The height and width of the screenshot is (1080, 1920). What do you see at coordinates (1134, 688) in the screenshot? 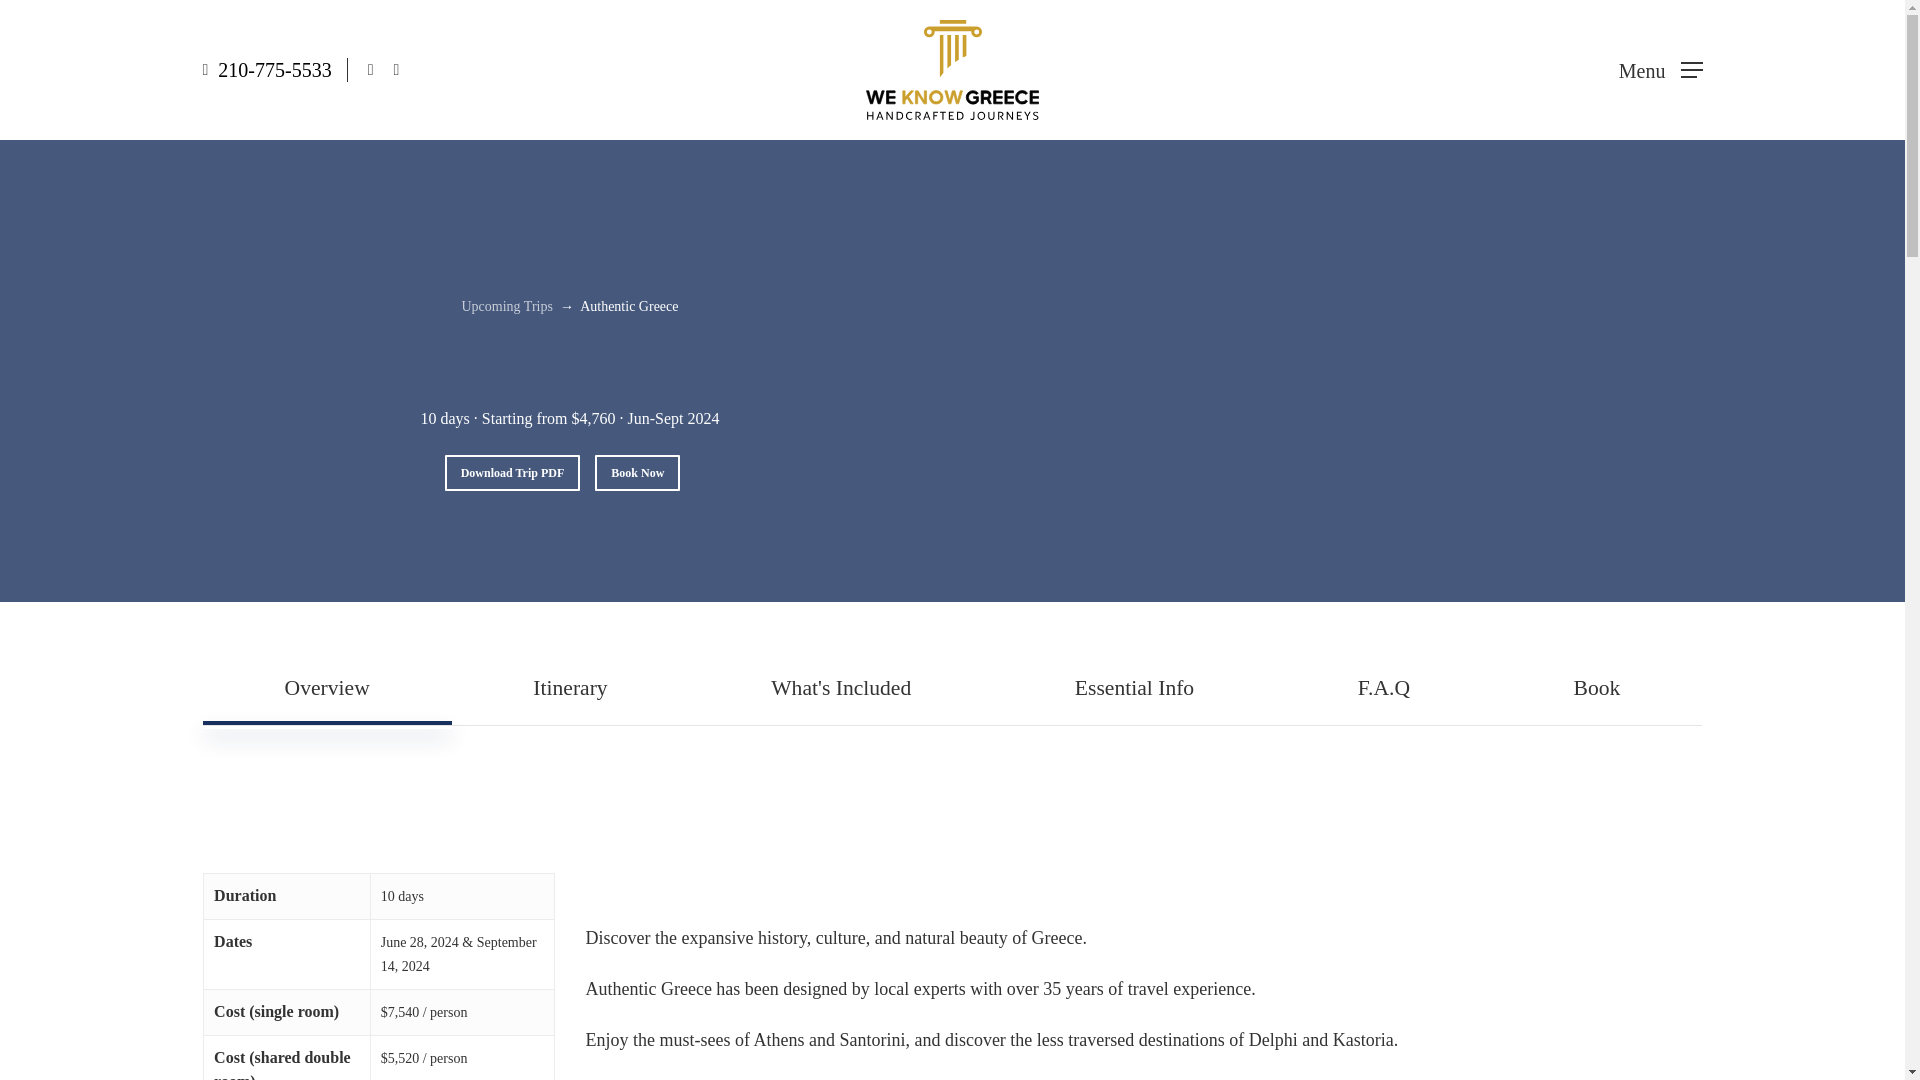
I see `Essential Info` at bounding box center [1134, 688].